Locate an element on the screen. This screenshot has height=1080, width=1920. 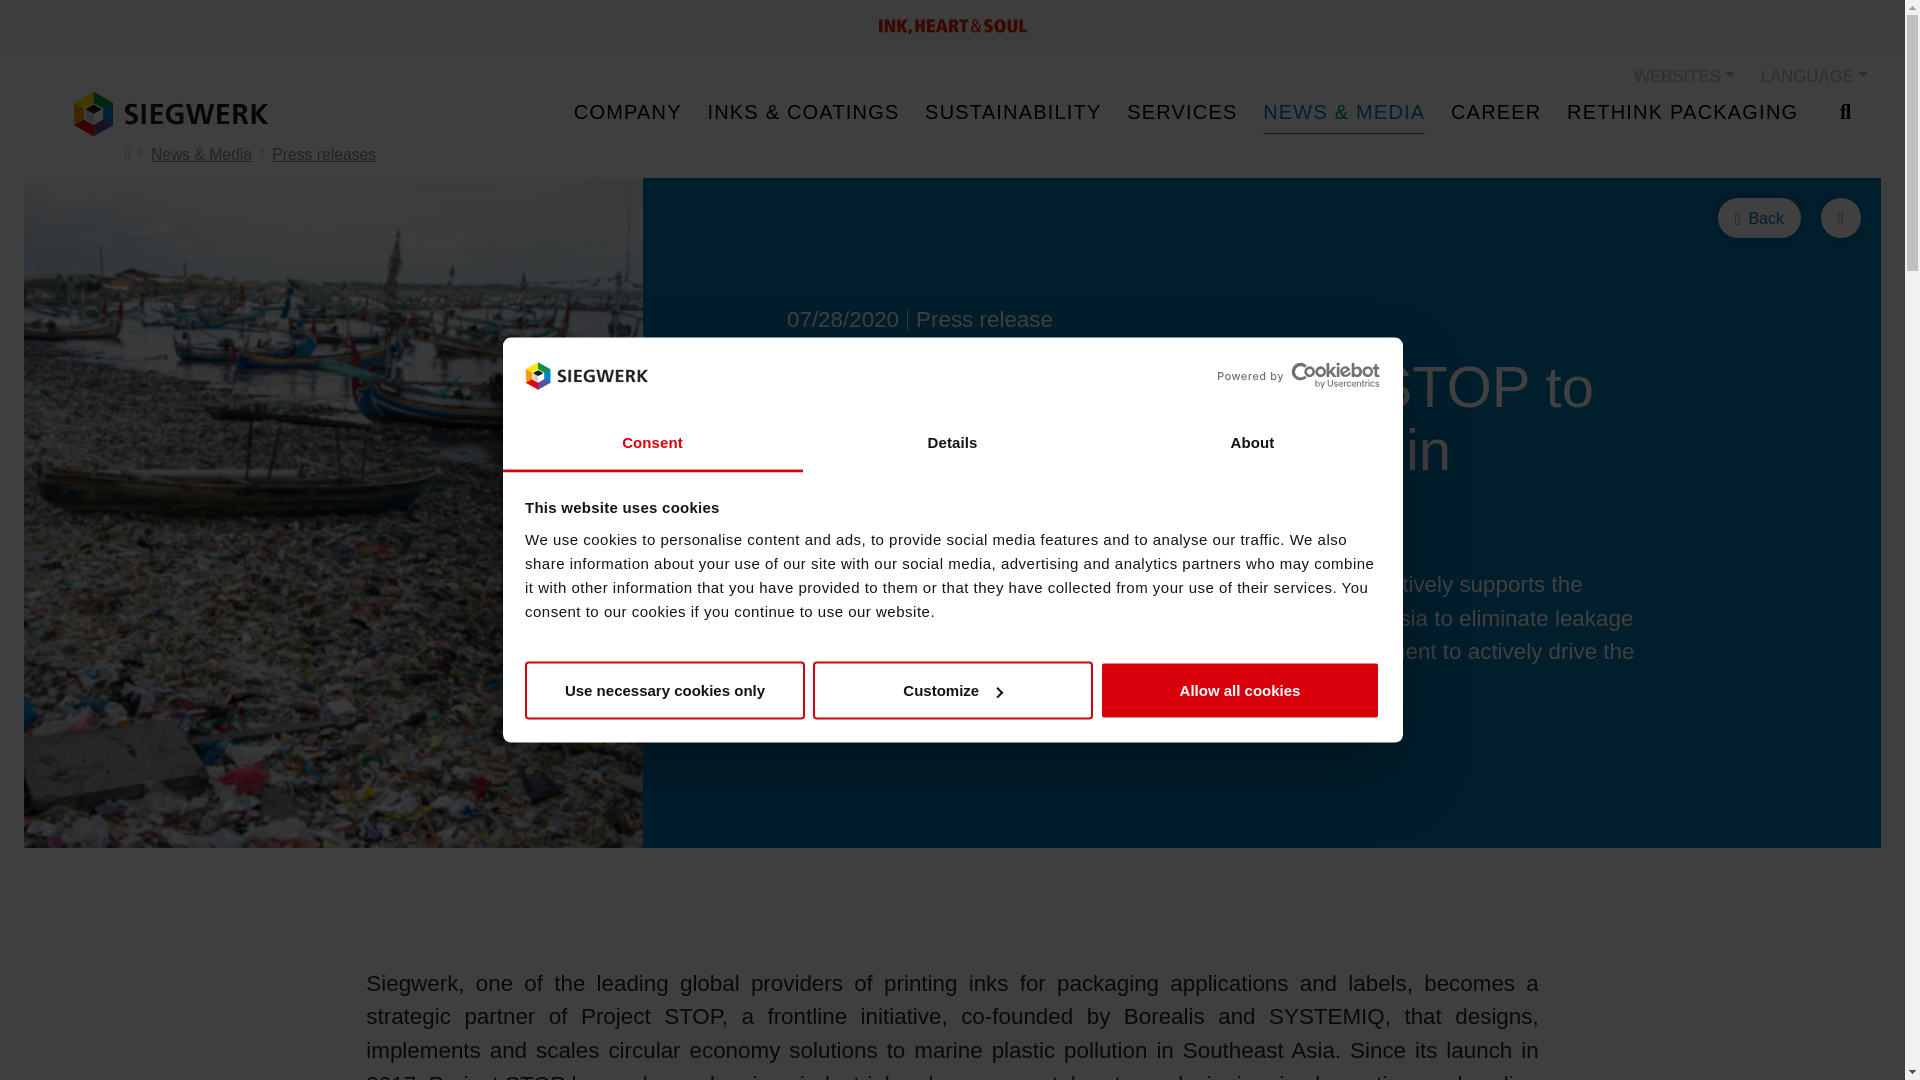
Customize is located at coordinates (952, 691).